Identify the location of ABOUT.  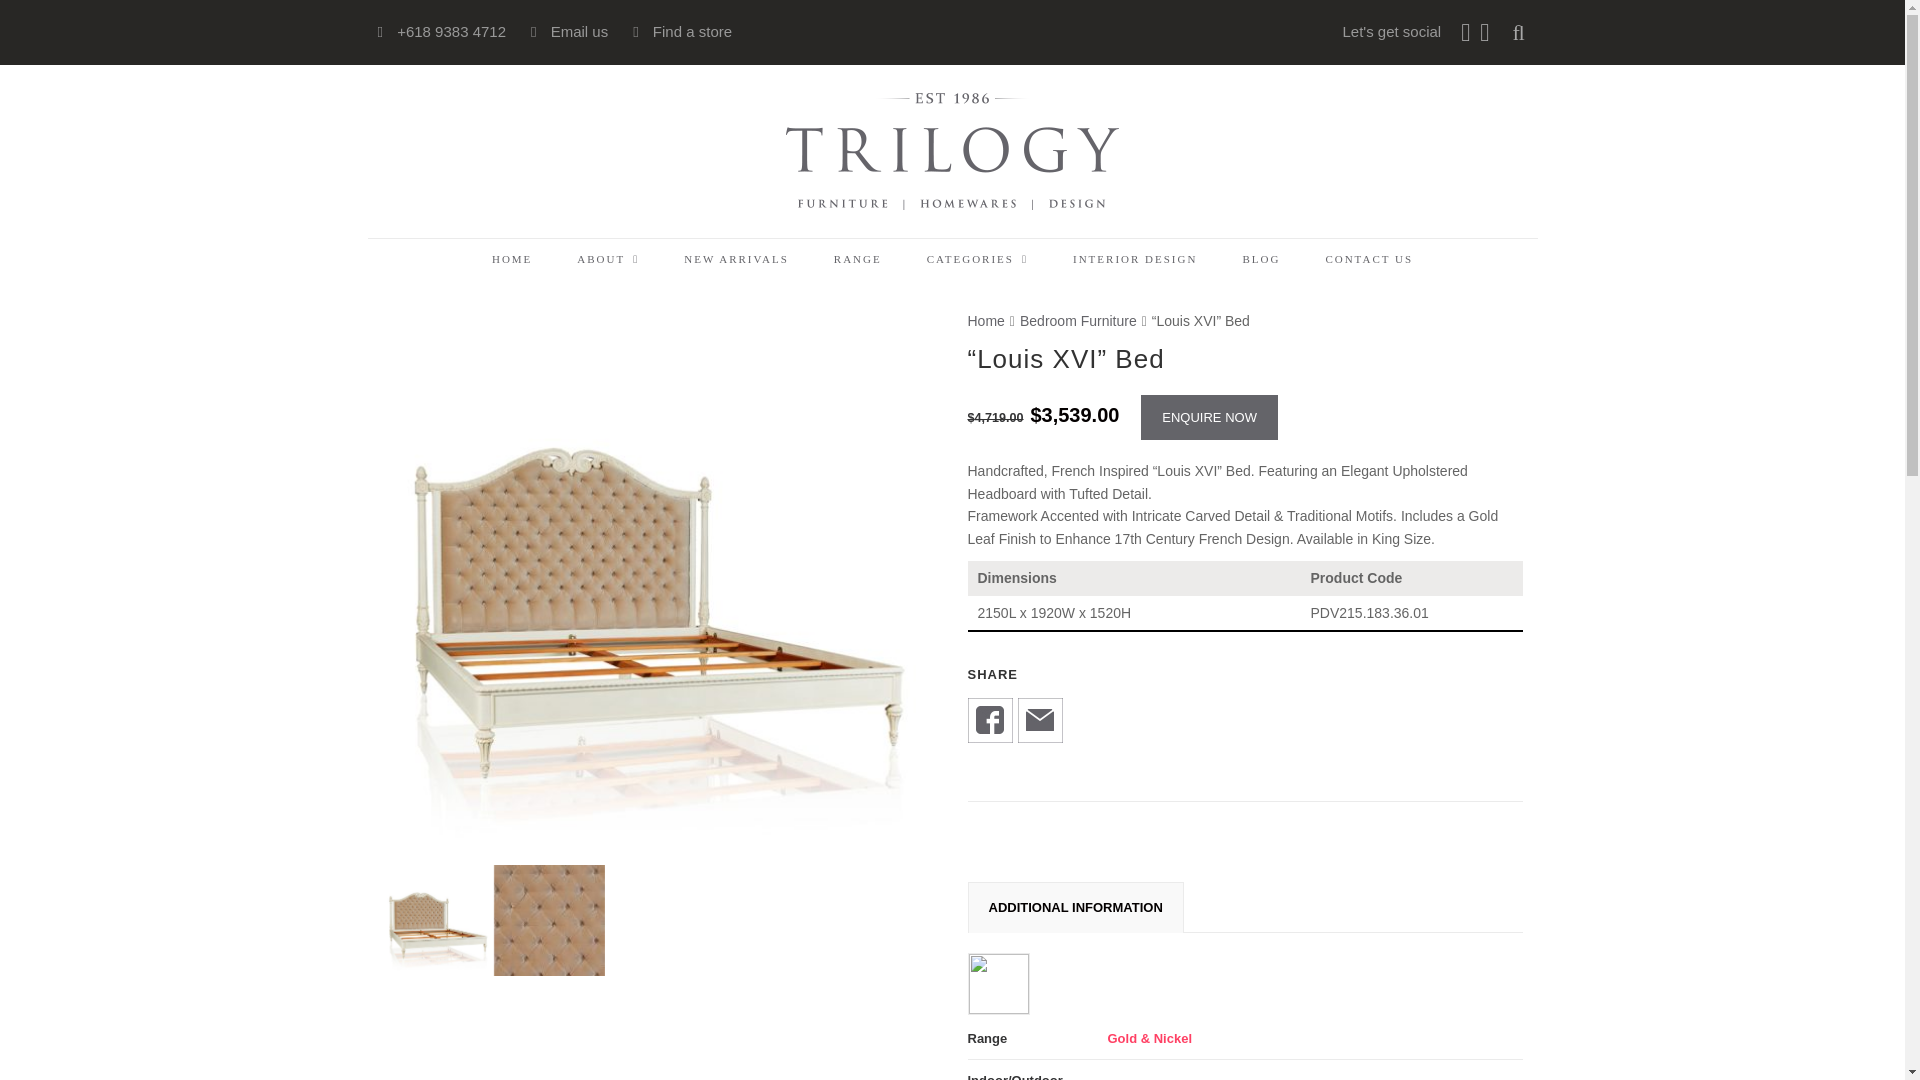
(608, 258).